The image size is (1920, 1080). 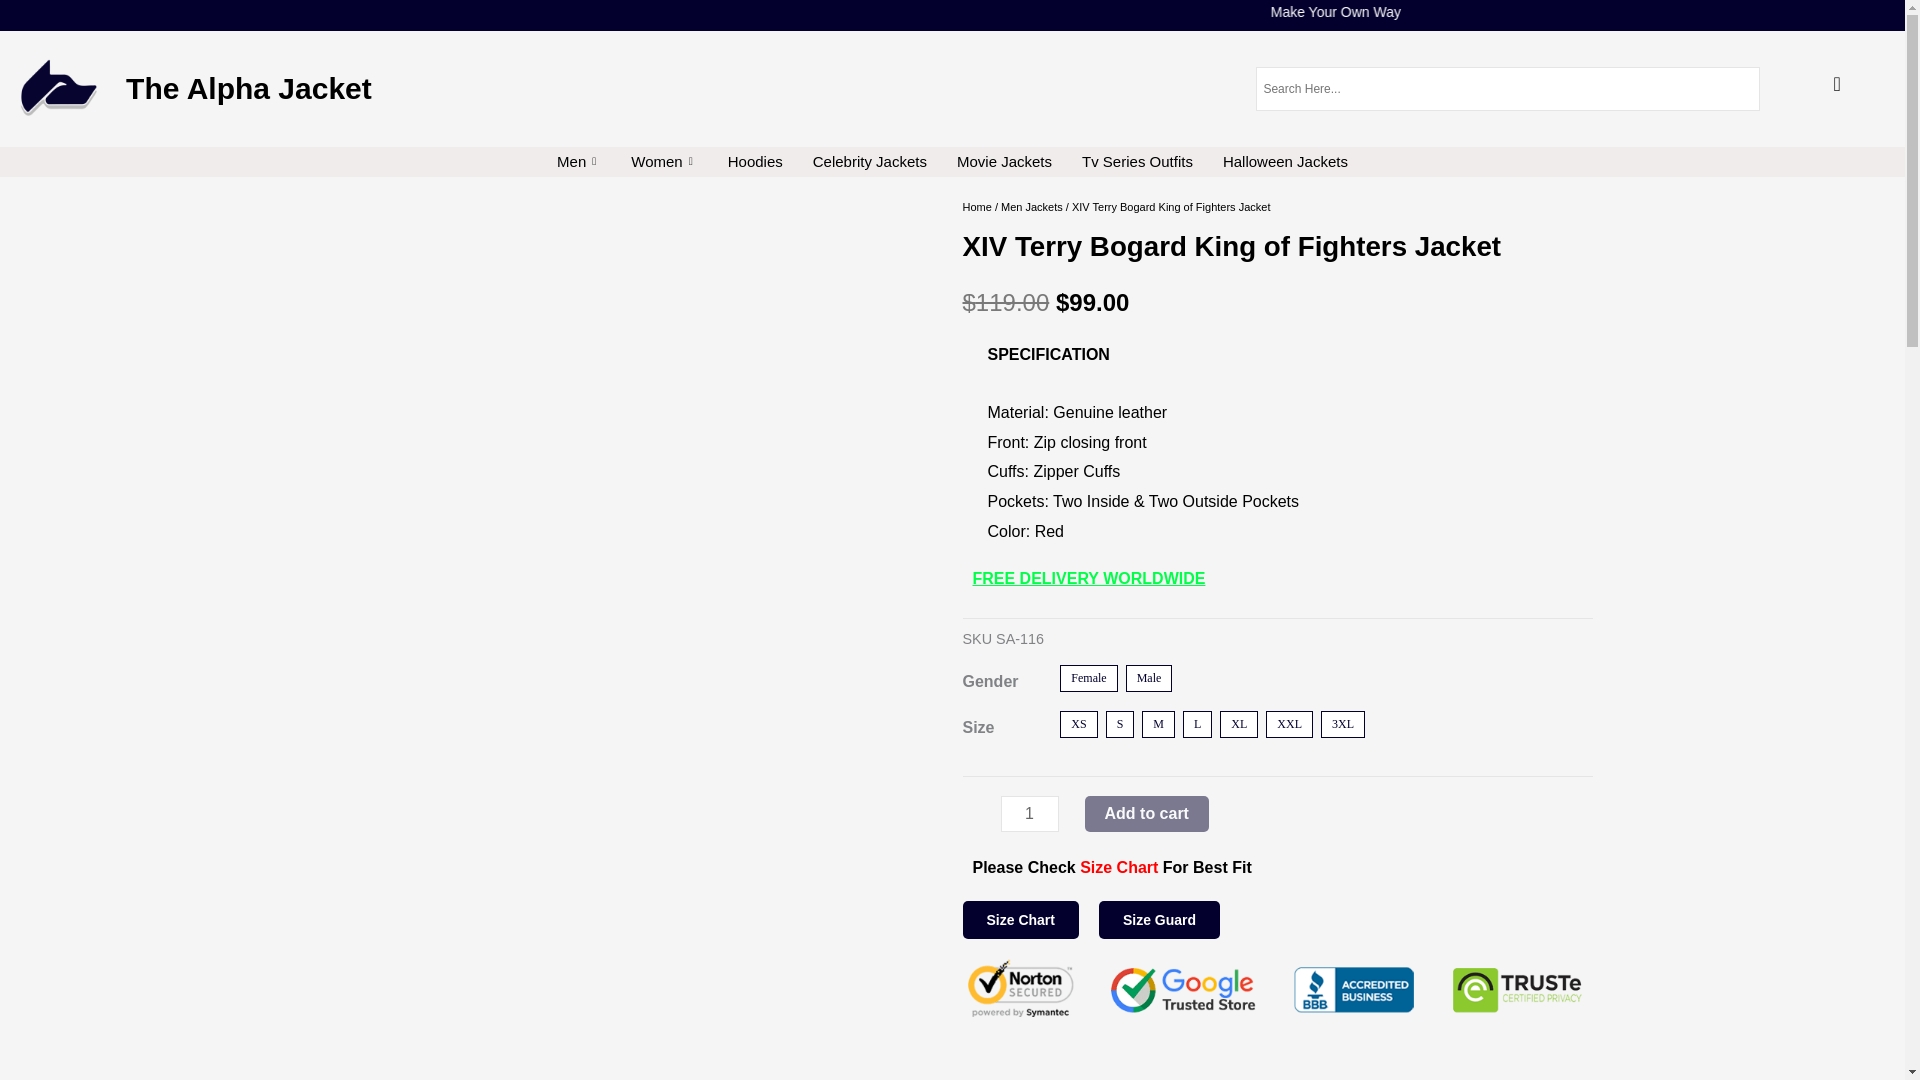 I want to click on The Alpha Jacket, so click(x=249, y=88).